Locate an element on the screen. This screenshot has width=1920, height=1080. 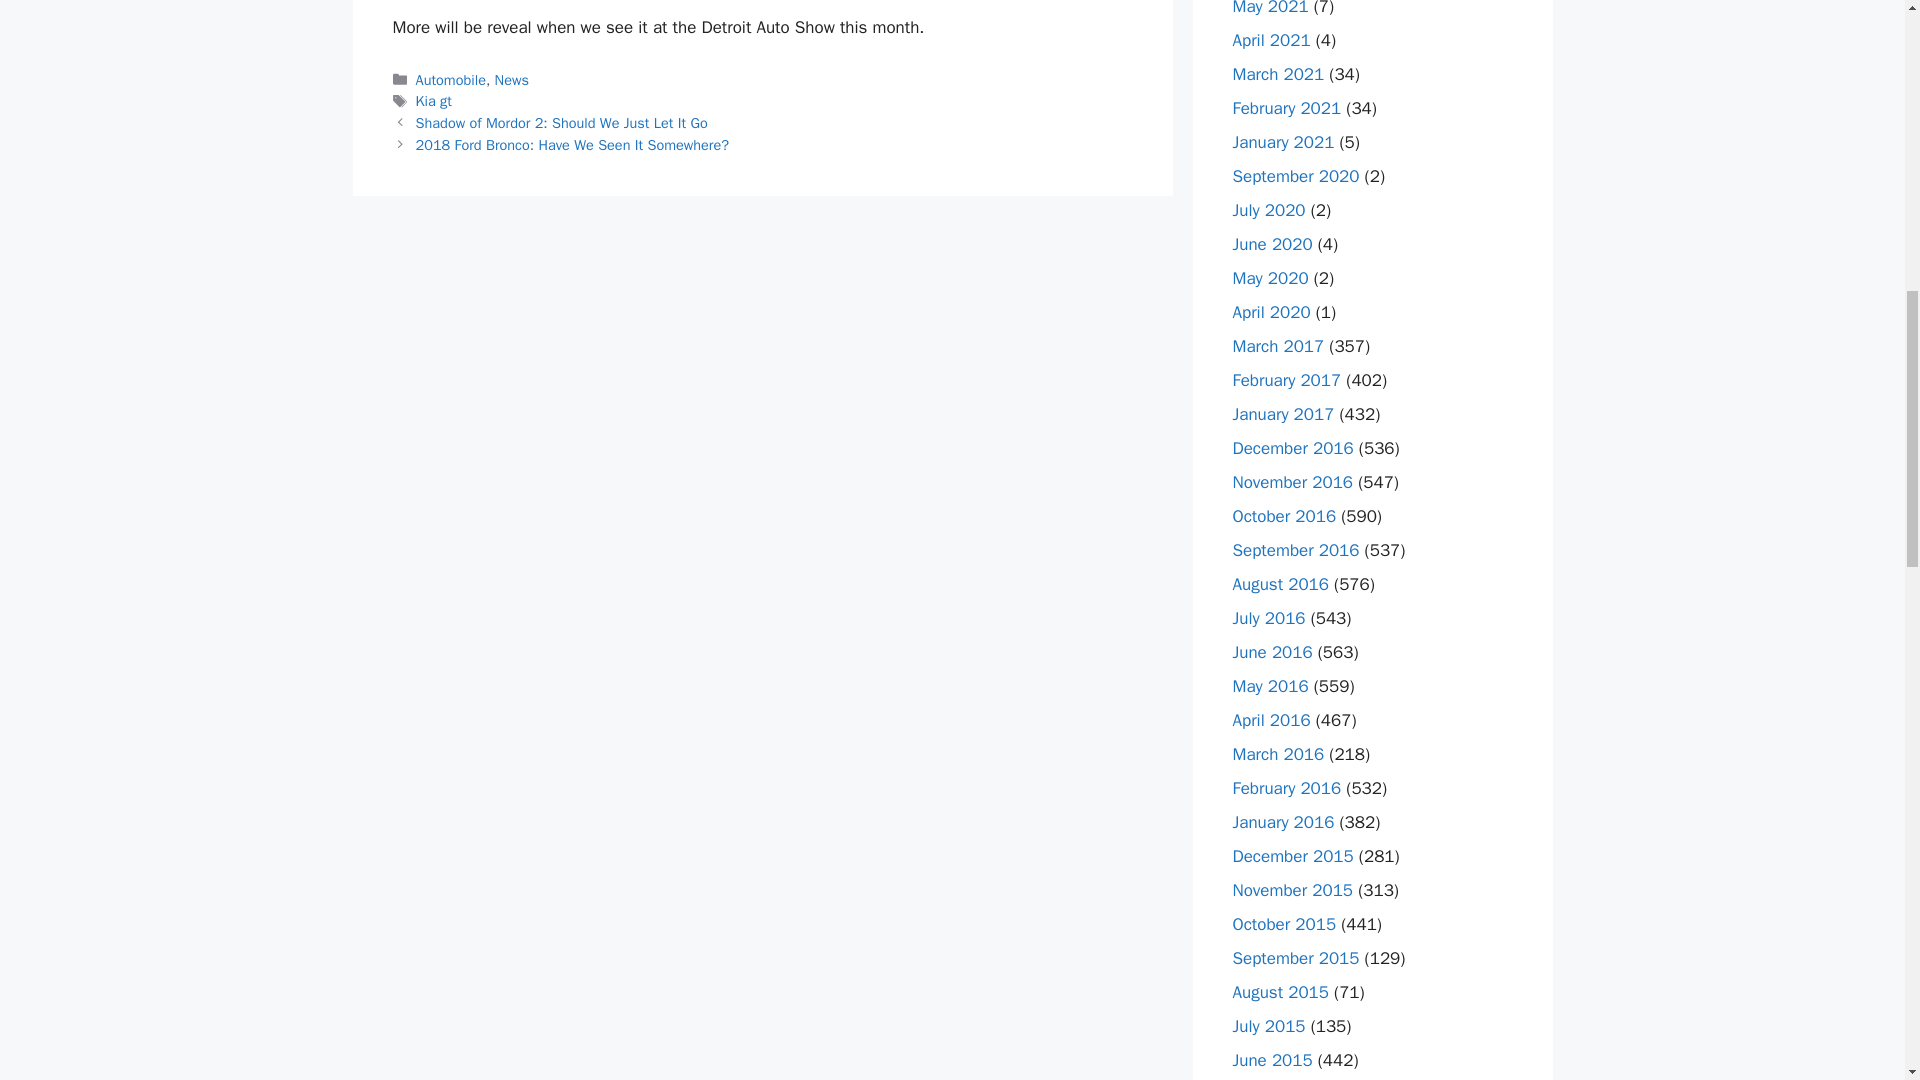
Automobile is located at coordinates (450, 80).